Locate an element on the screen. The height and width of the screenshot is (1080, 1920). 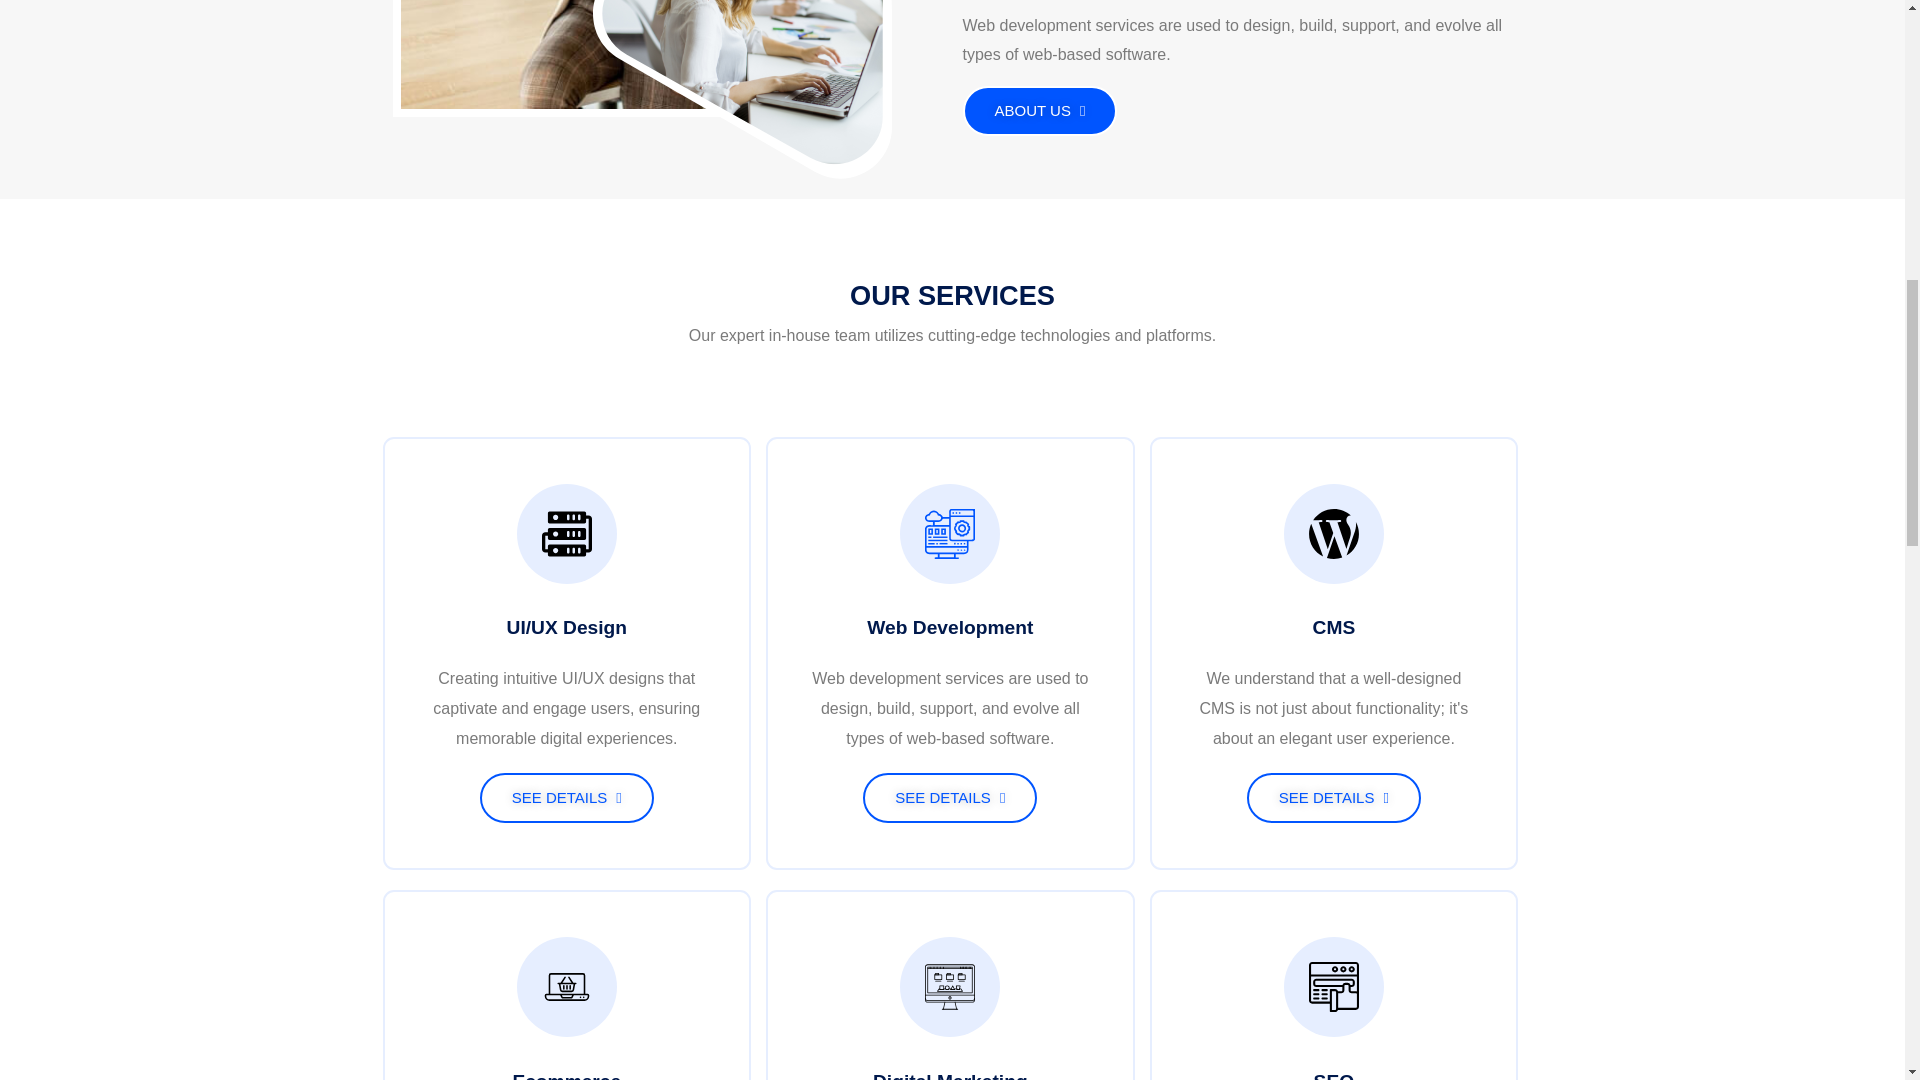
Web Development is located at coordinates (950, 627).